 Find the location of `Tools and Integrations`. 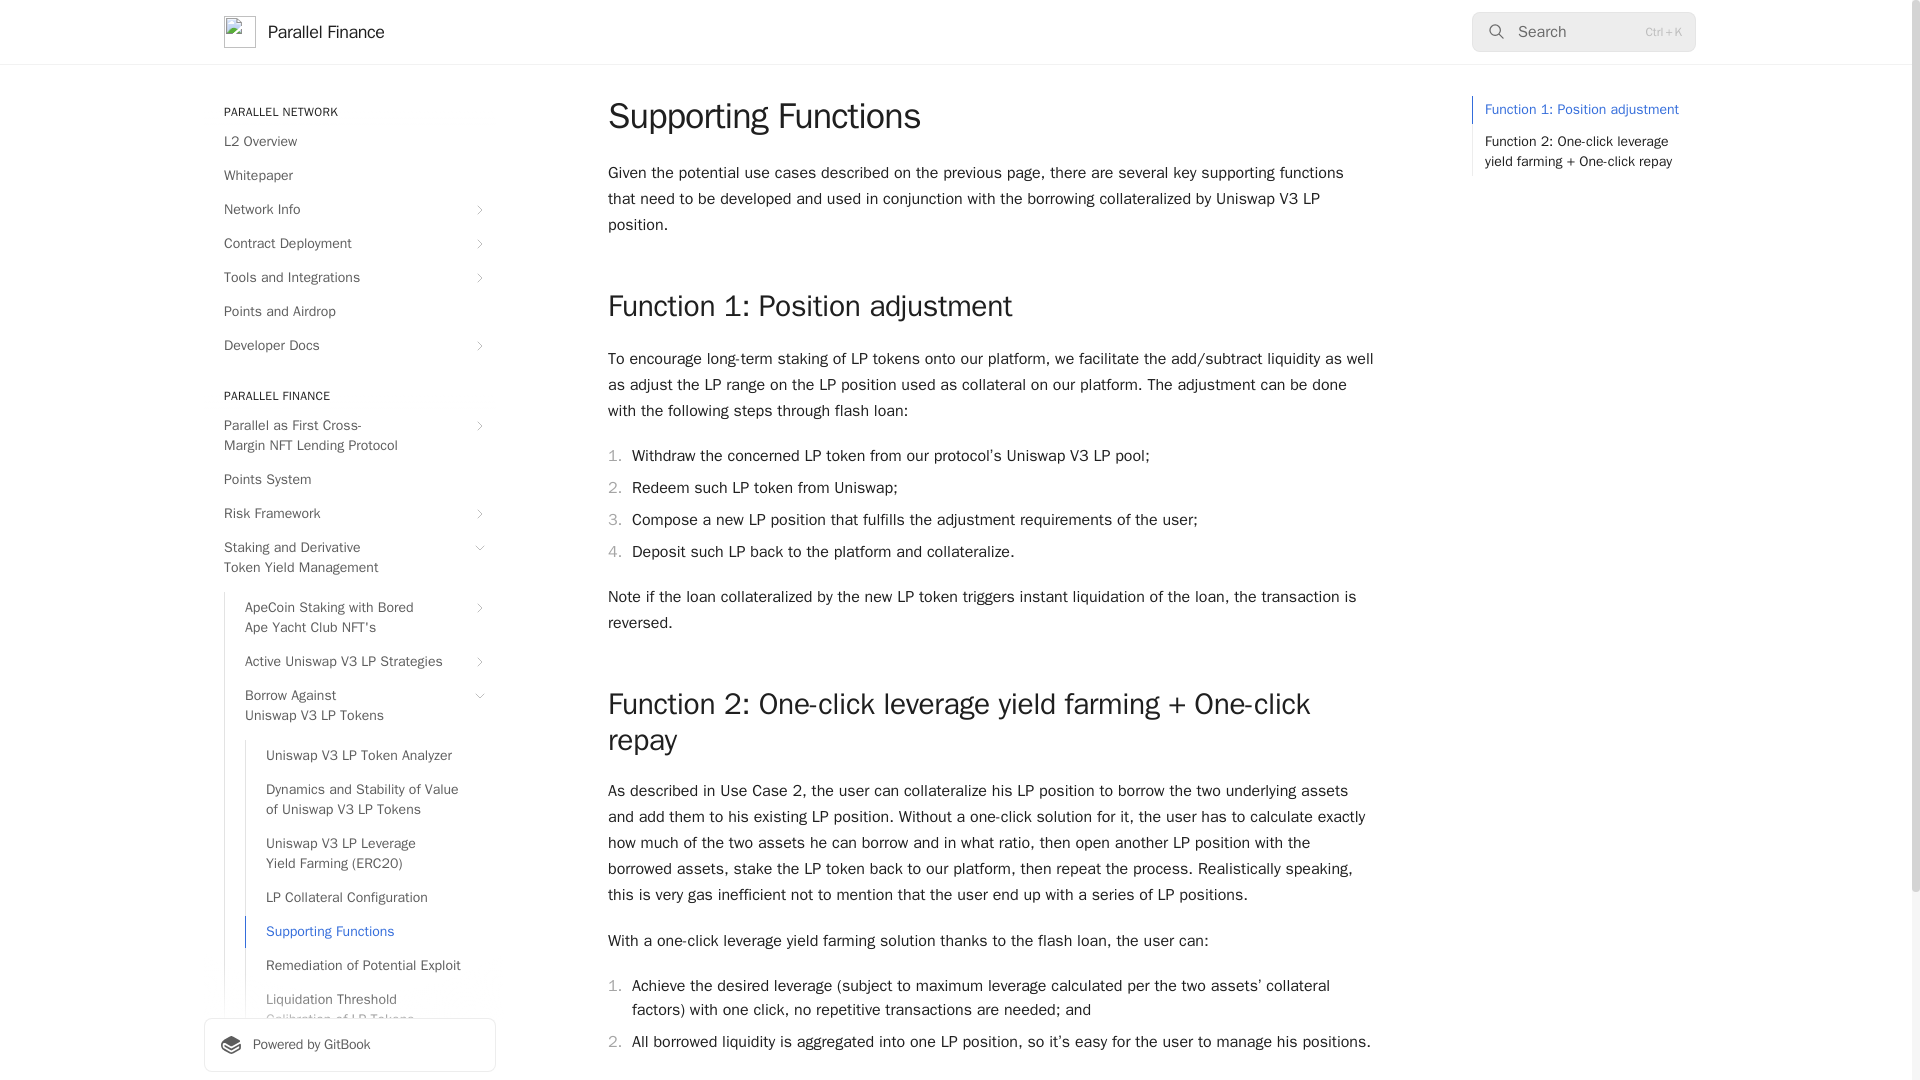

Tools and Integrations is located at coordinates (349, 278).